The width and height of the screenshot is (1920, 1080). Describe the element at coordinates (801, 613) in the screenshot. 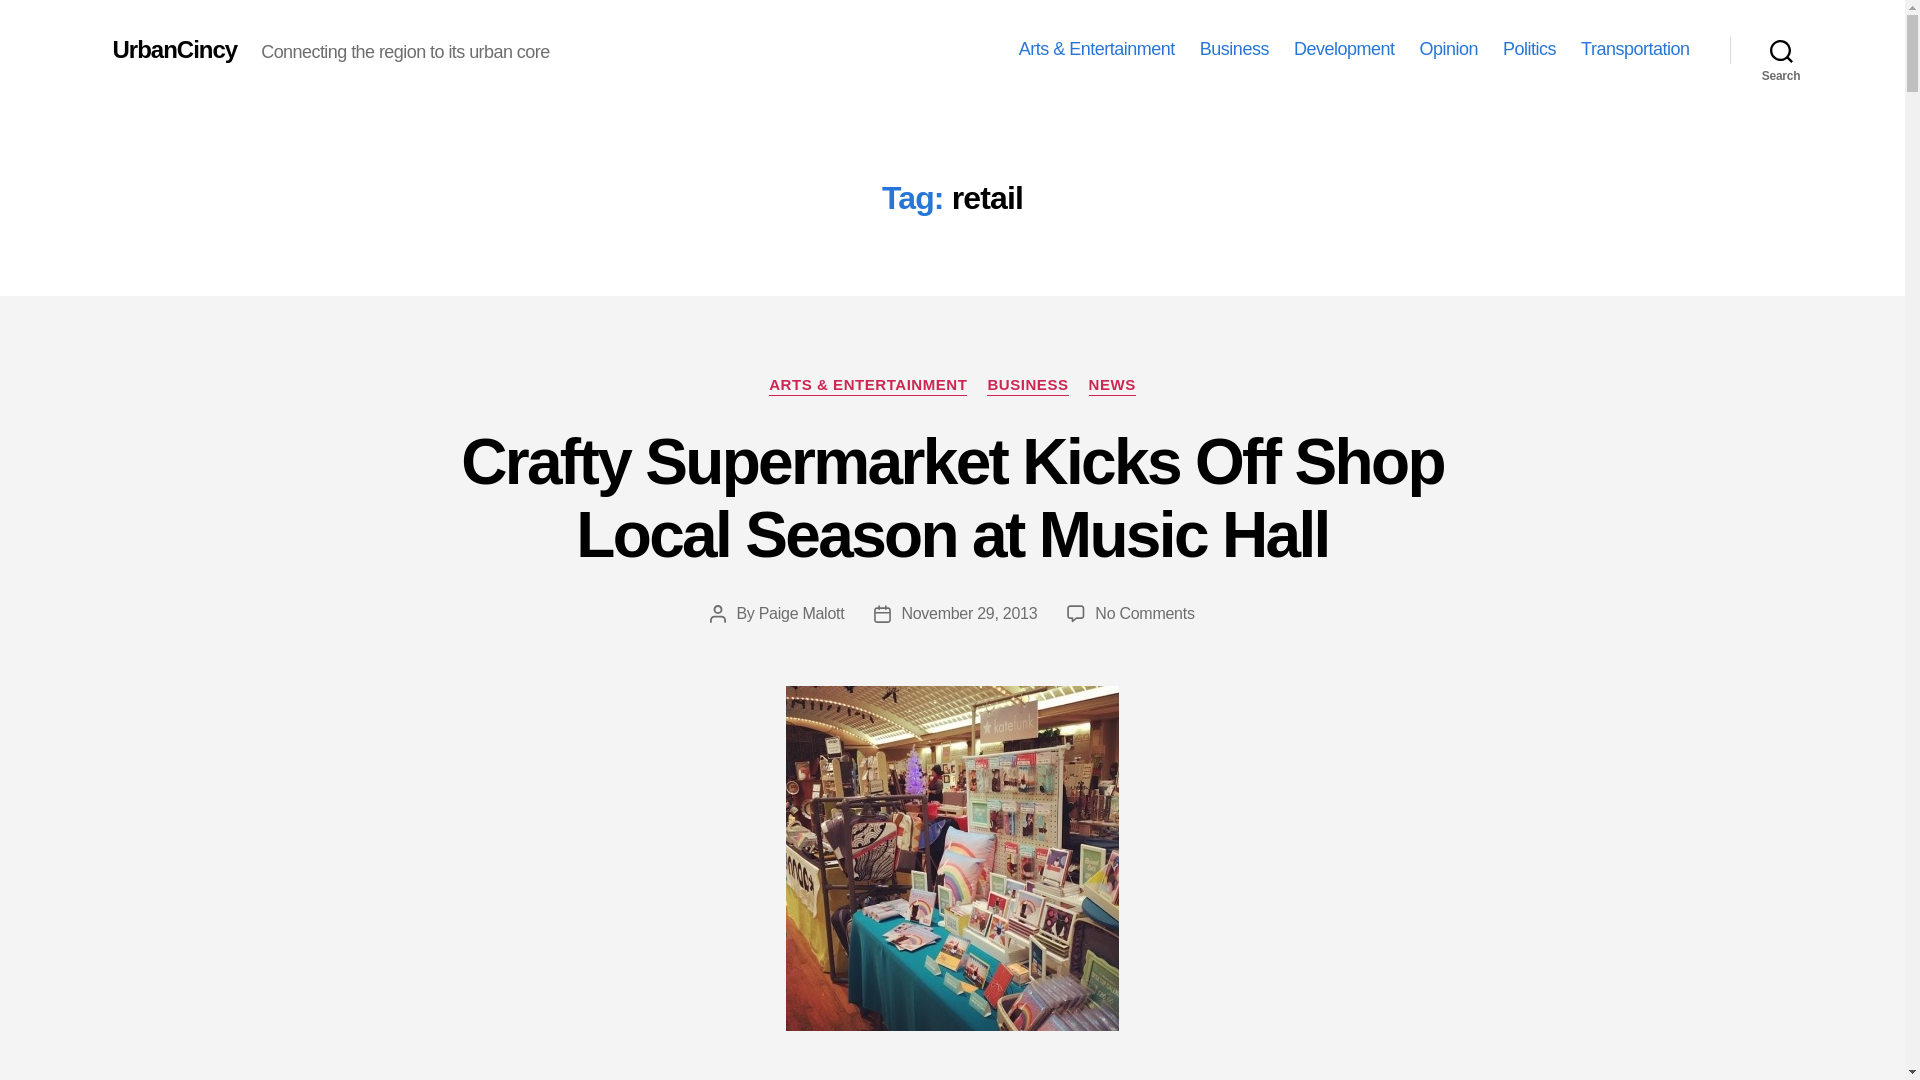

I see `Paige Malott` at that location.